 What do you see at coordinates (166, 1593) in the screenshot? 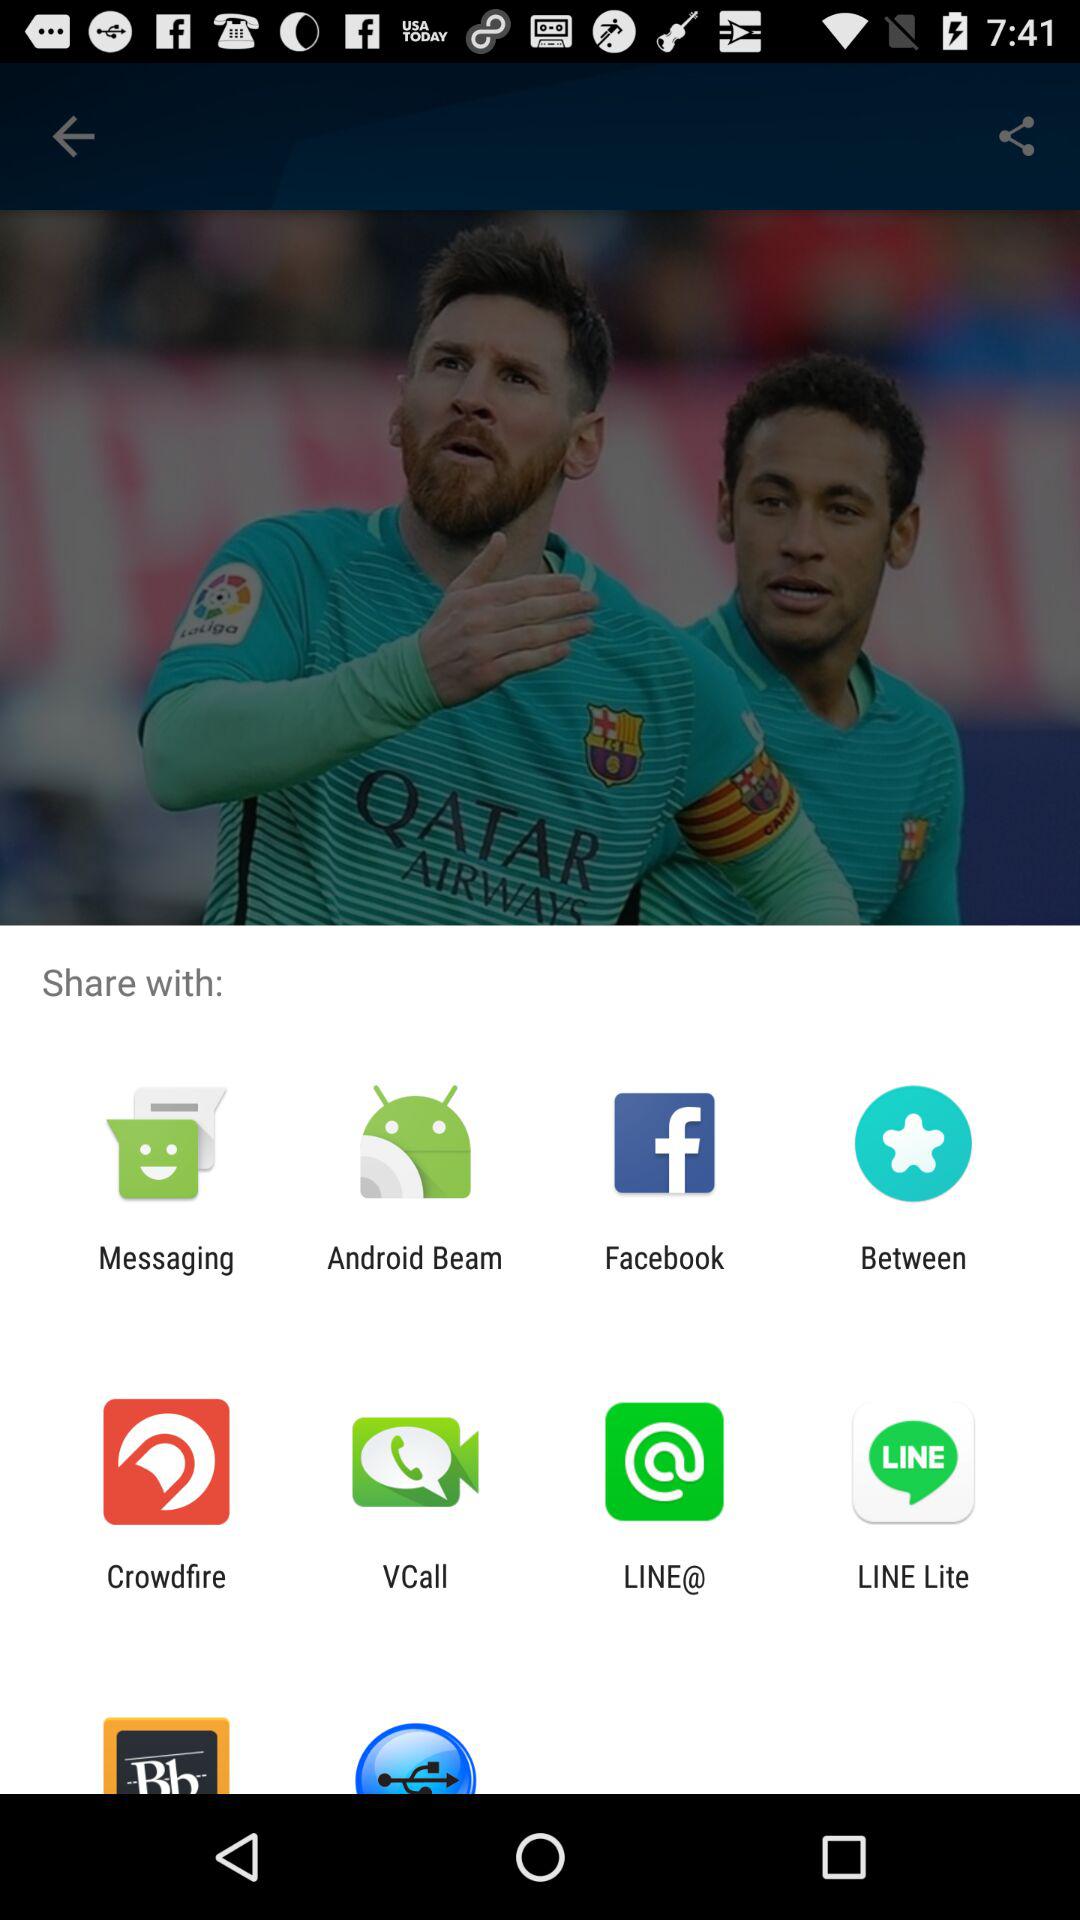
I see `tap the crowdfire app` at bounding box center [166, 1593].